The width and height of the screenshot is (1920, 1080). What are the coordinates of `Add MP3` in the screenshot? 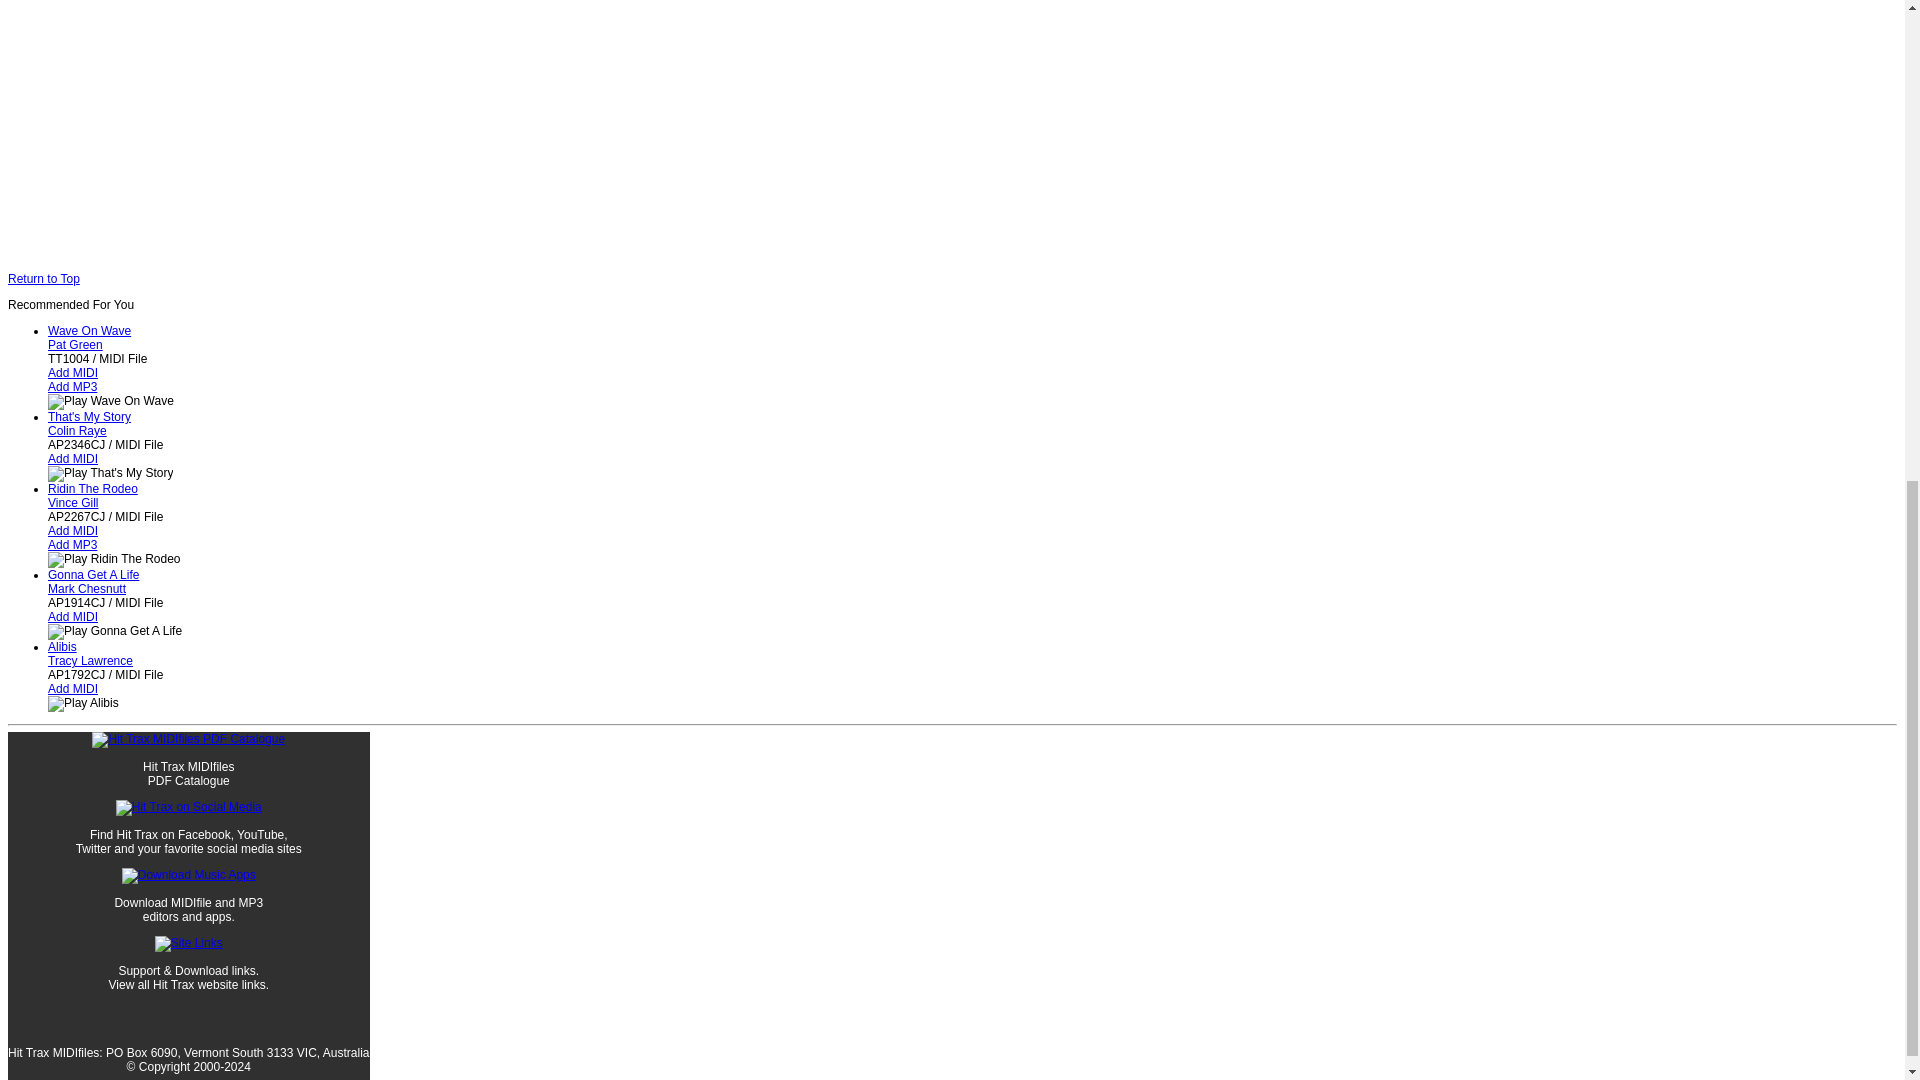 It's located at (72, 544).